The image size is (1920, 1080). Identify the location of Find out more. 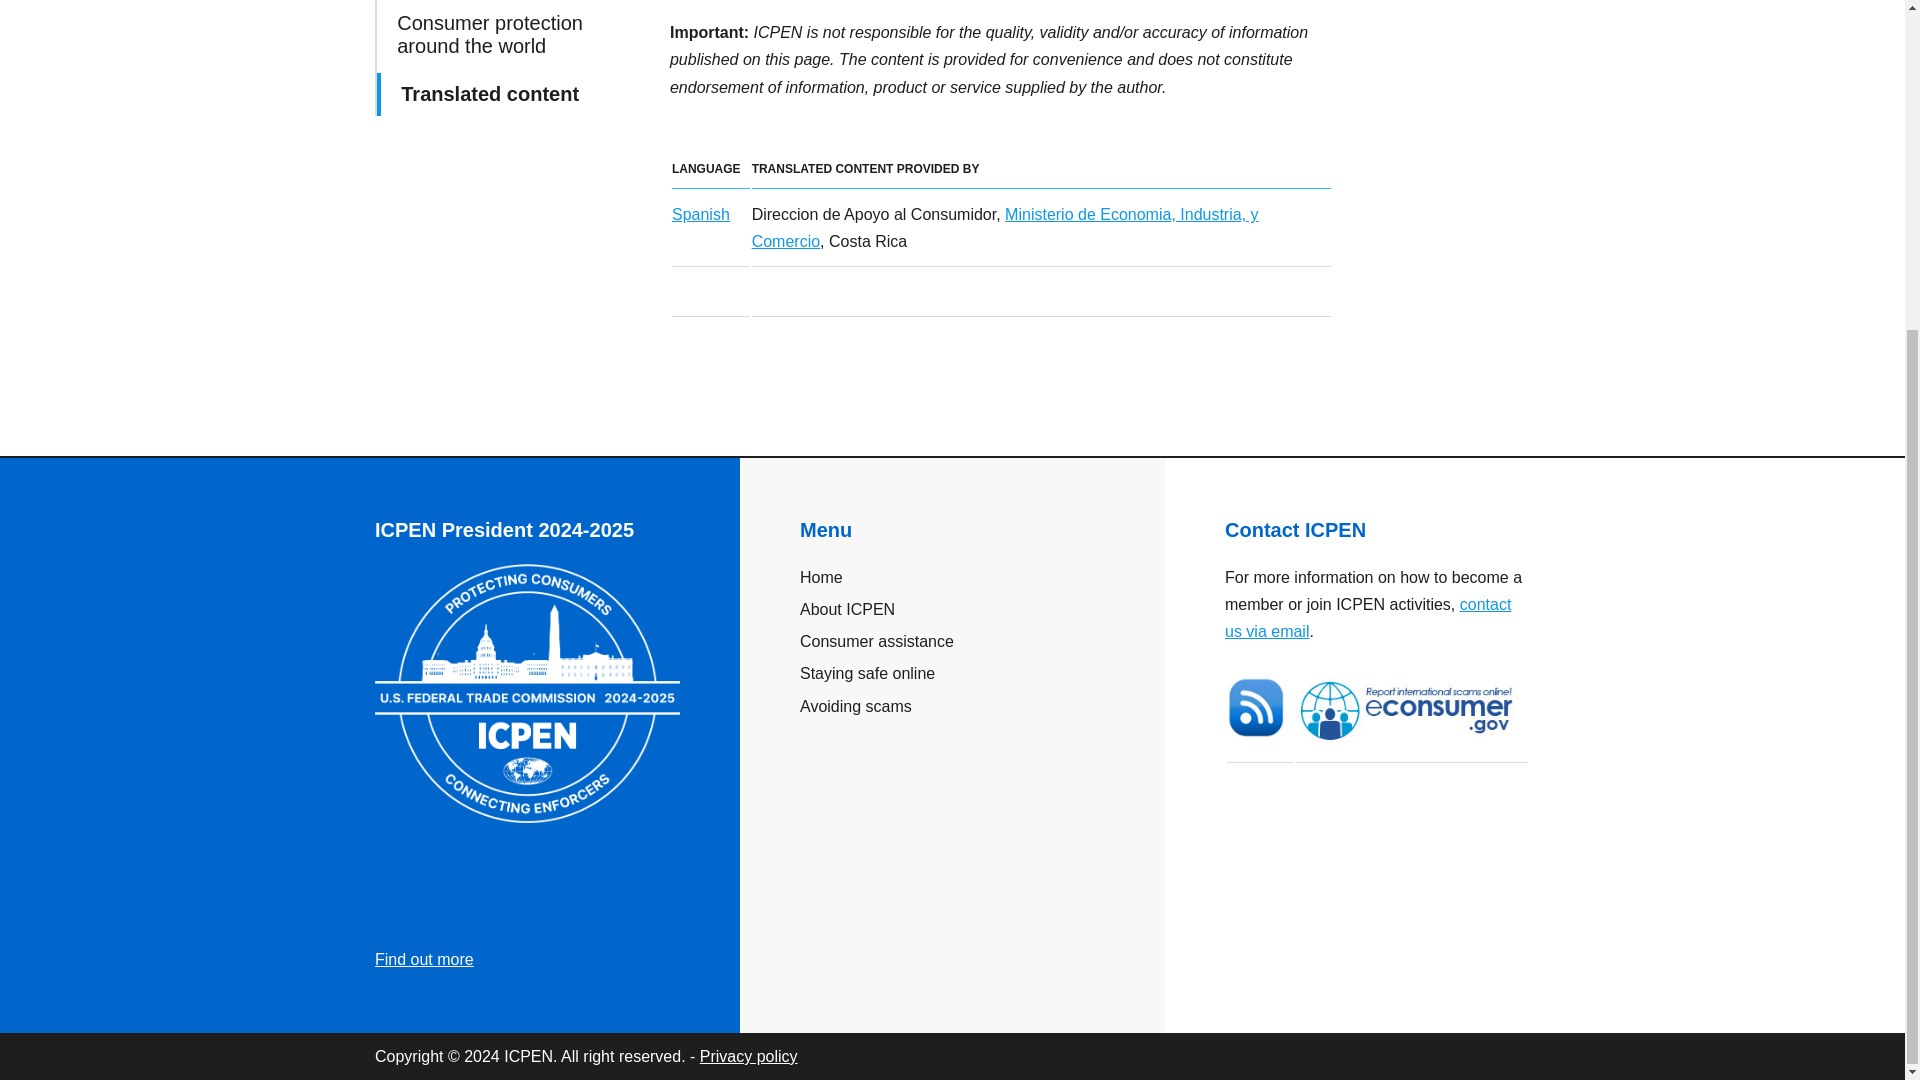
(424, 959).